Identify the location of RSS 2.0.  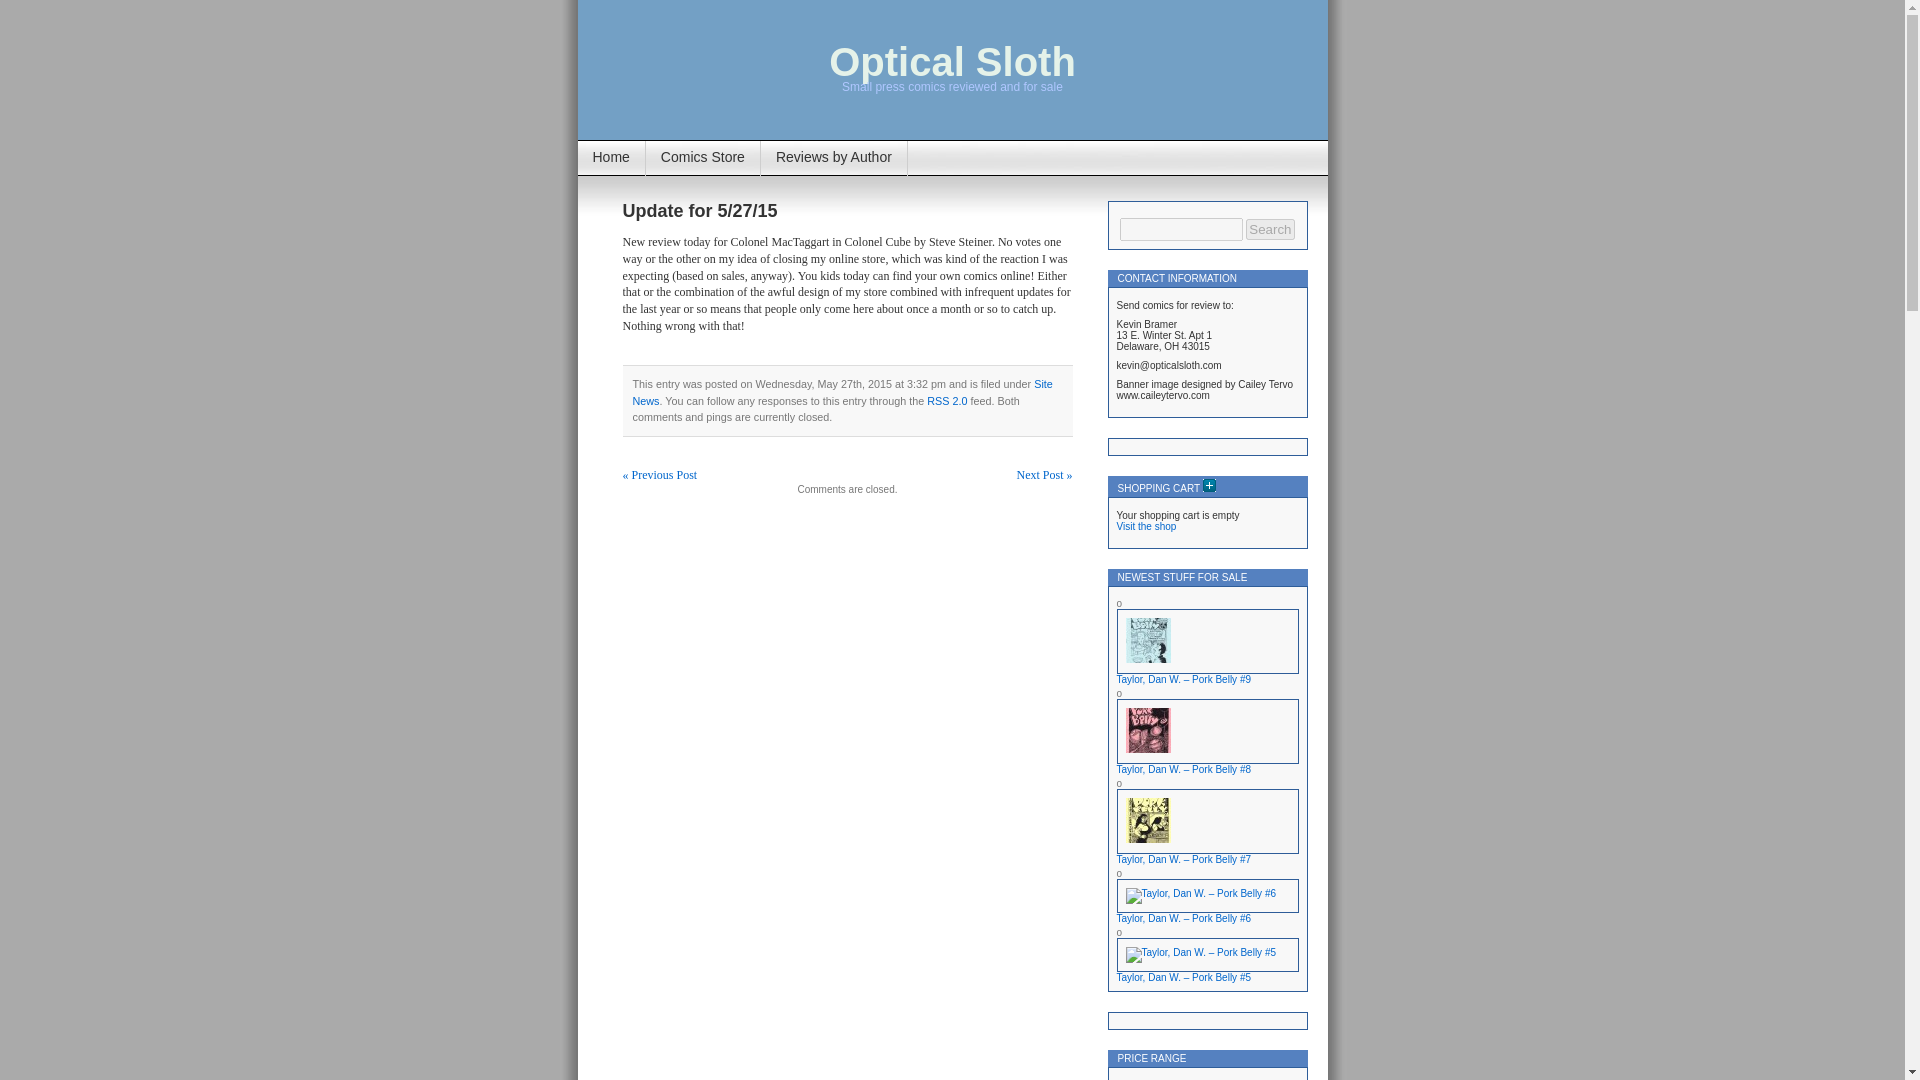
(947, 401).